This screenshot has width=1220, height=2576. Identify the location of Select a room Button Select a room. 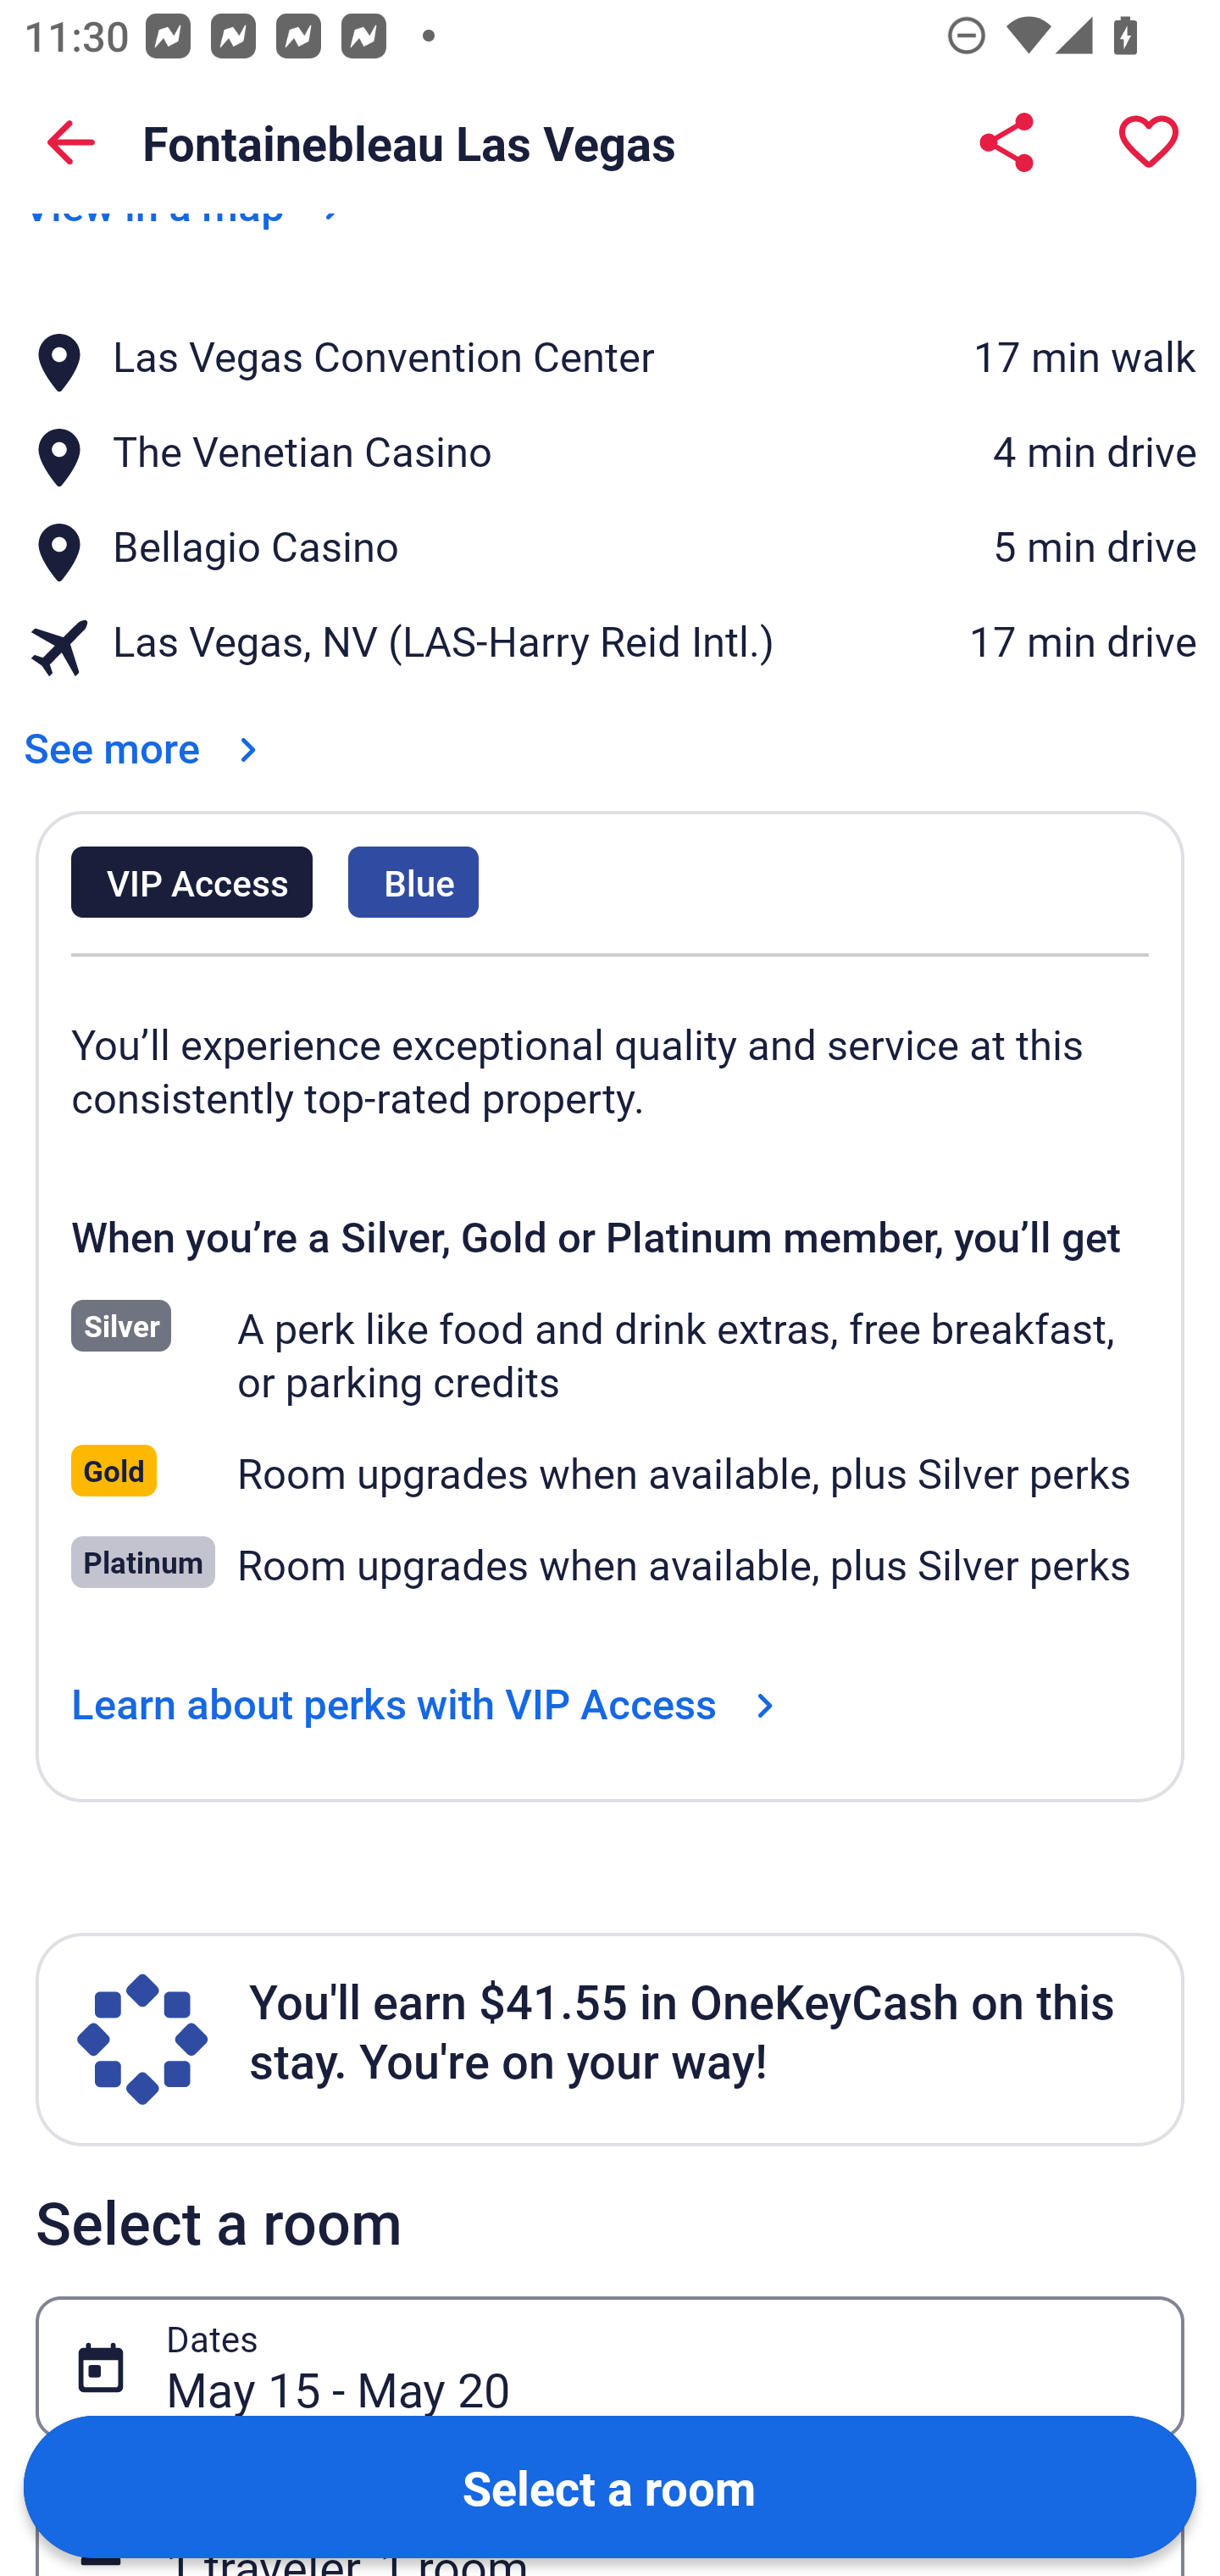
(610, 2486).